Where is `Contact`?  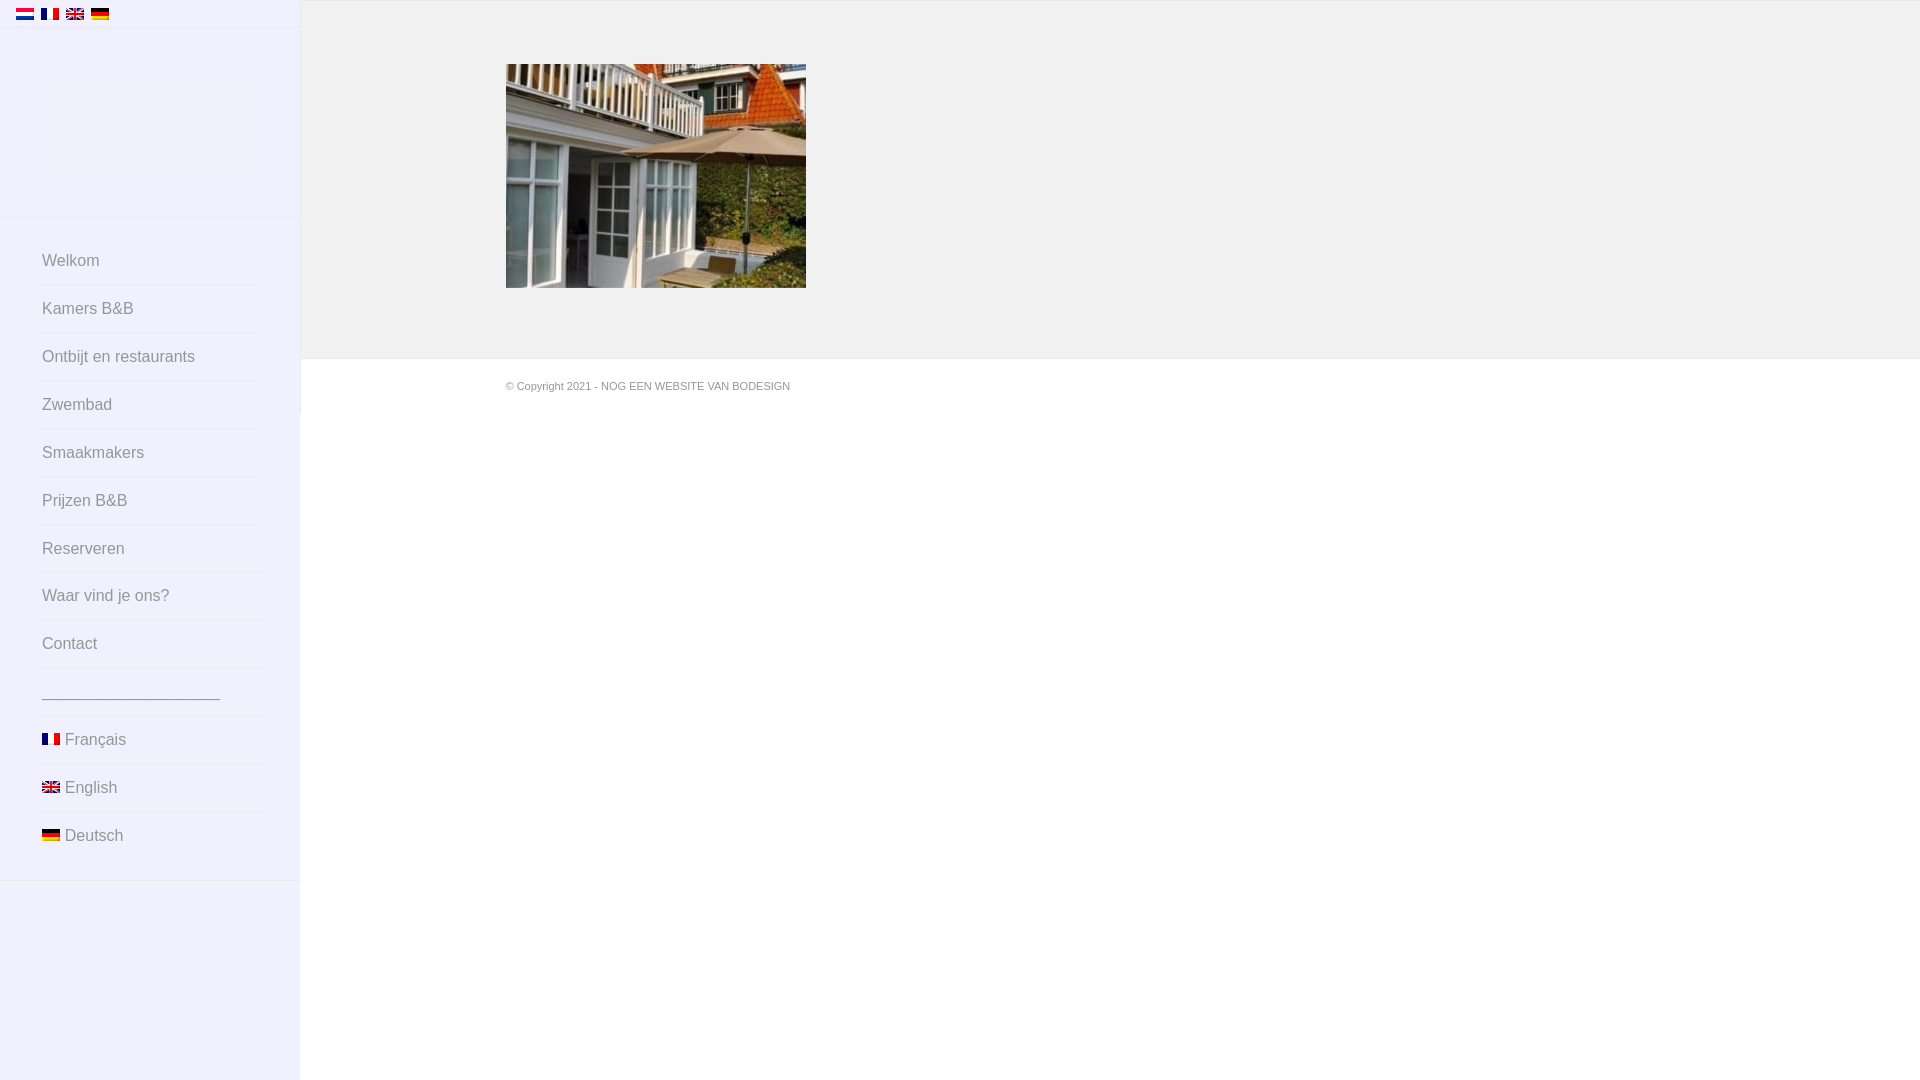 Contact is located at coordinates (150, 645).